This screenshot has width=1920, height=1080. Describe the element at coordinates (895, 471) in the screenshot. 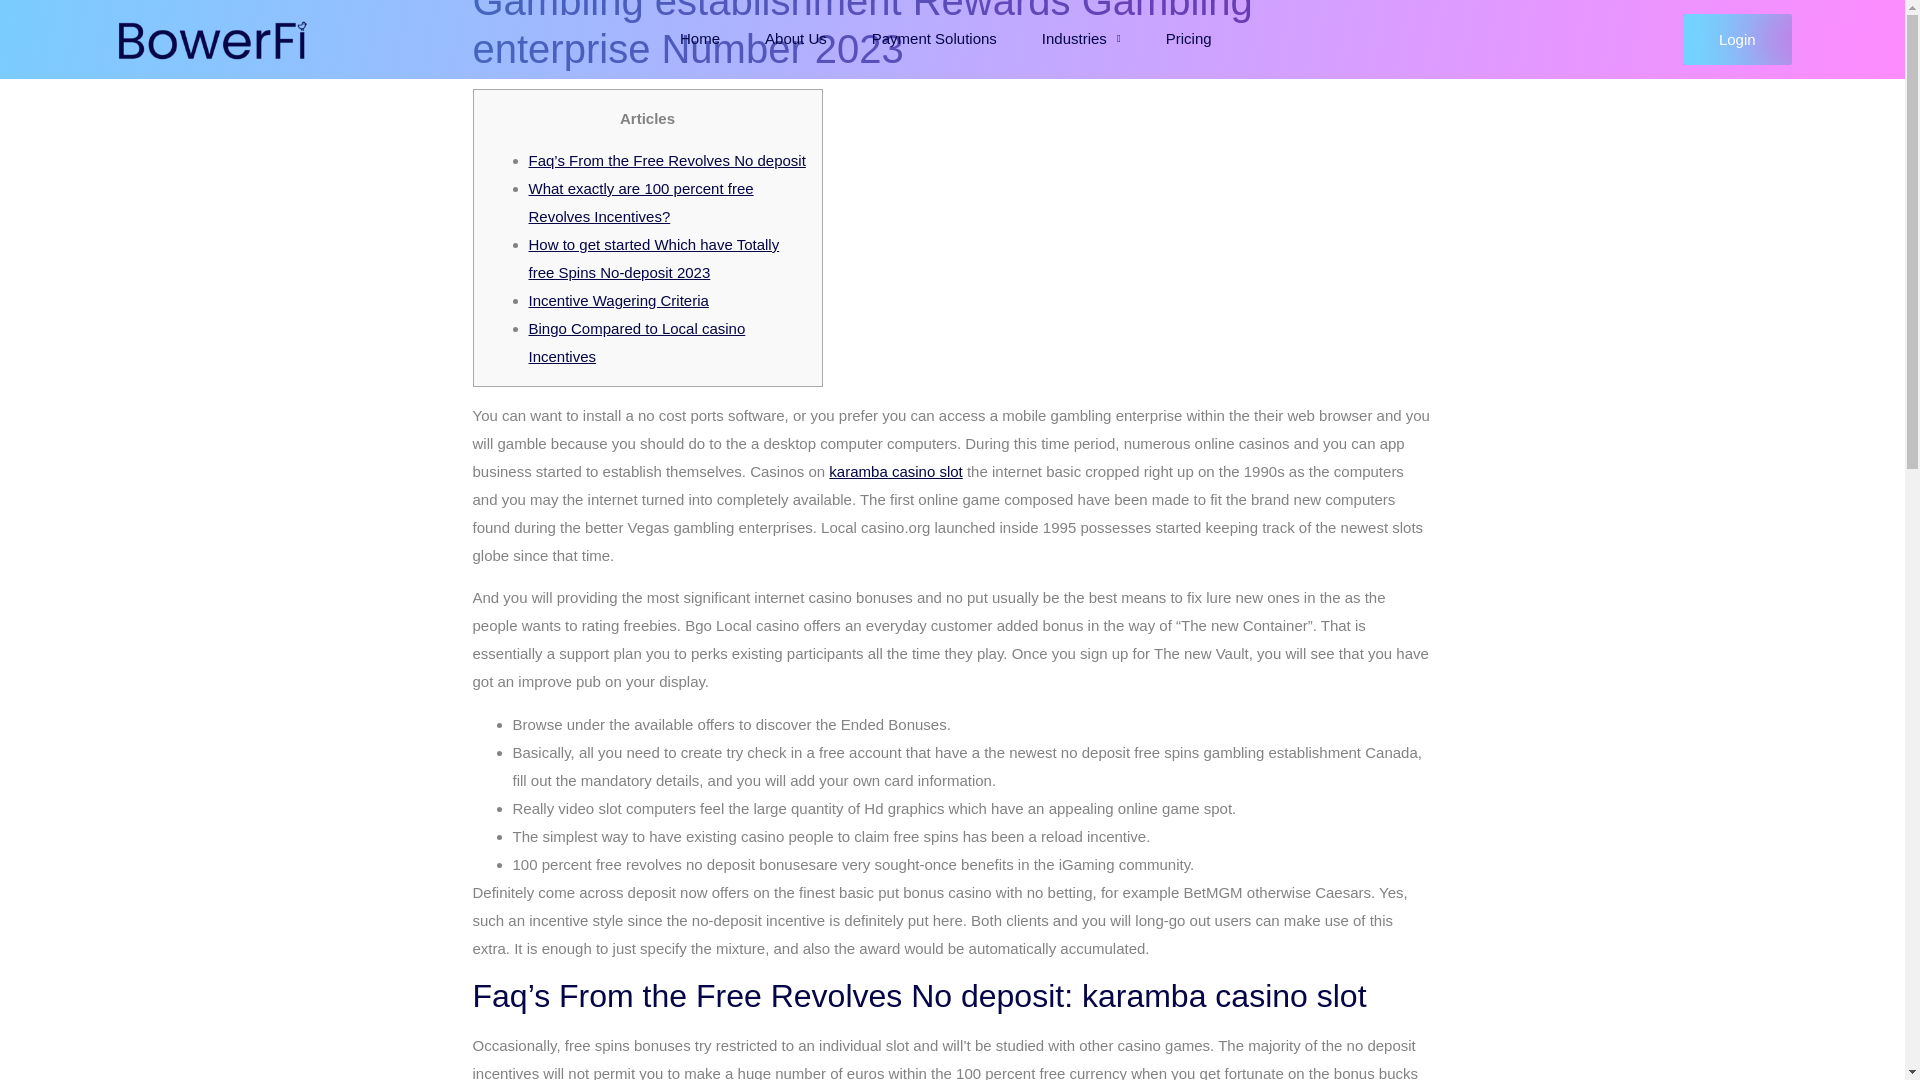

I see `karamba casino slot` at that location.